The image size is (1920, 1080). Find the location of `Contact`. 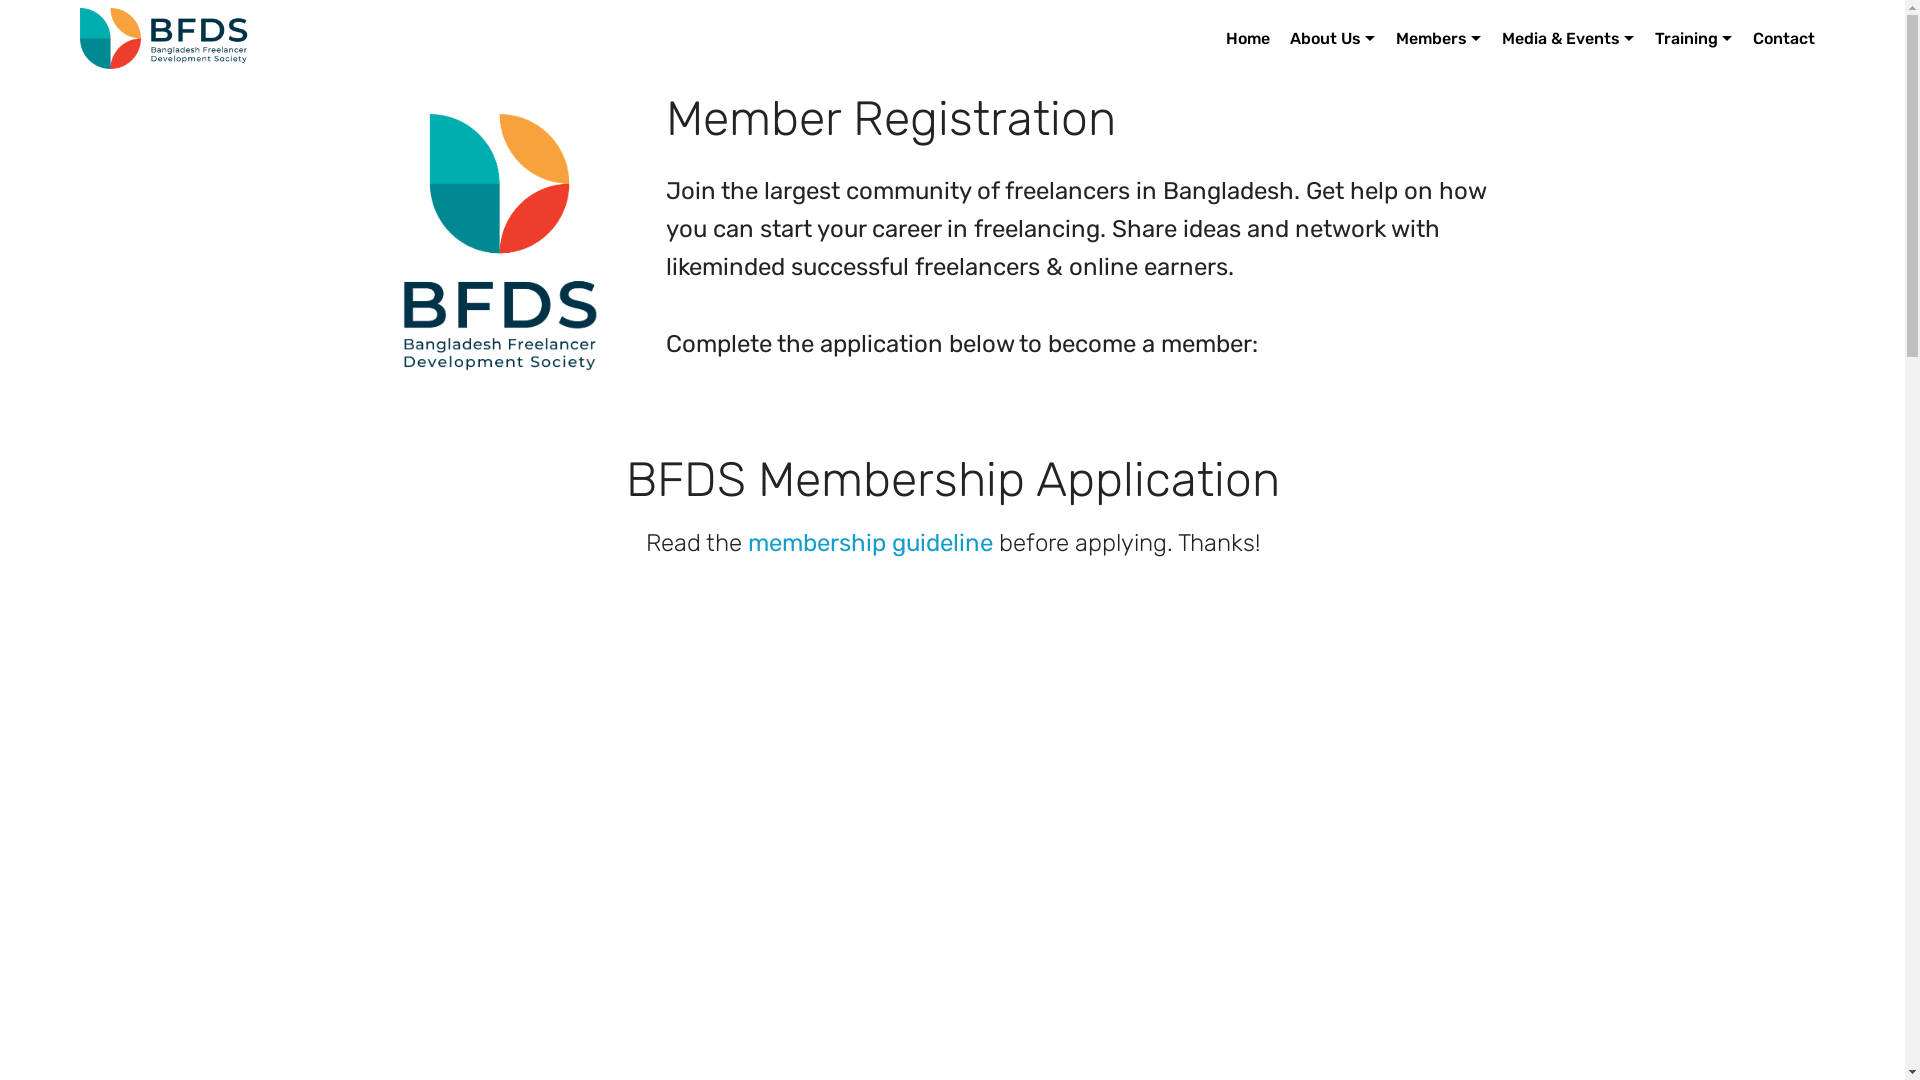

Contact is located at coordinates (1784, 38).